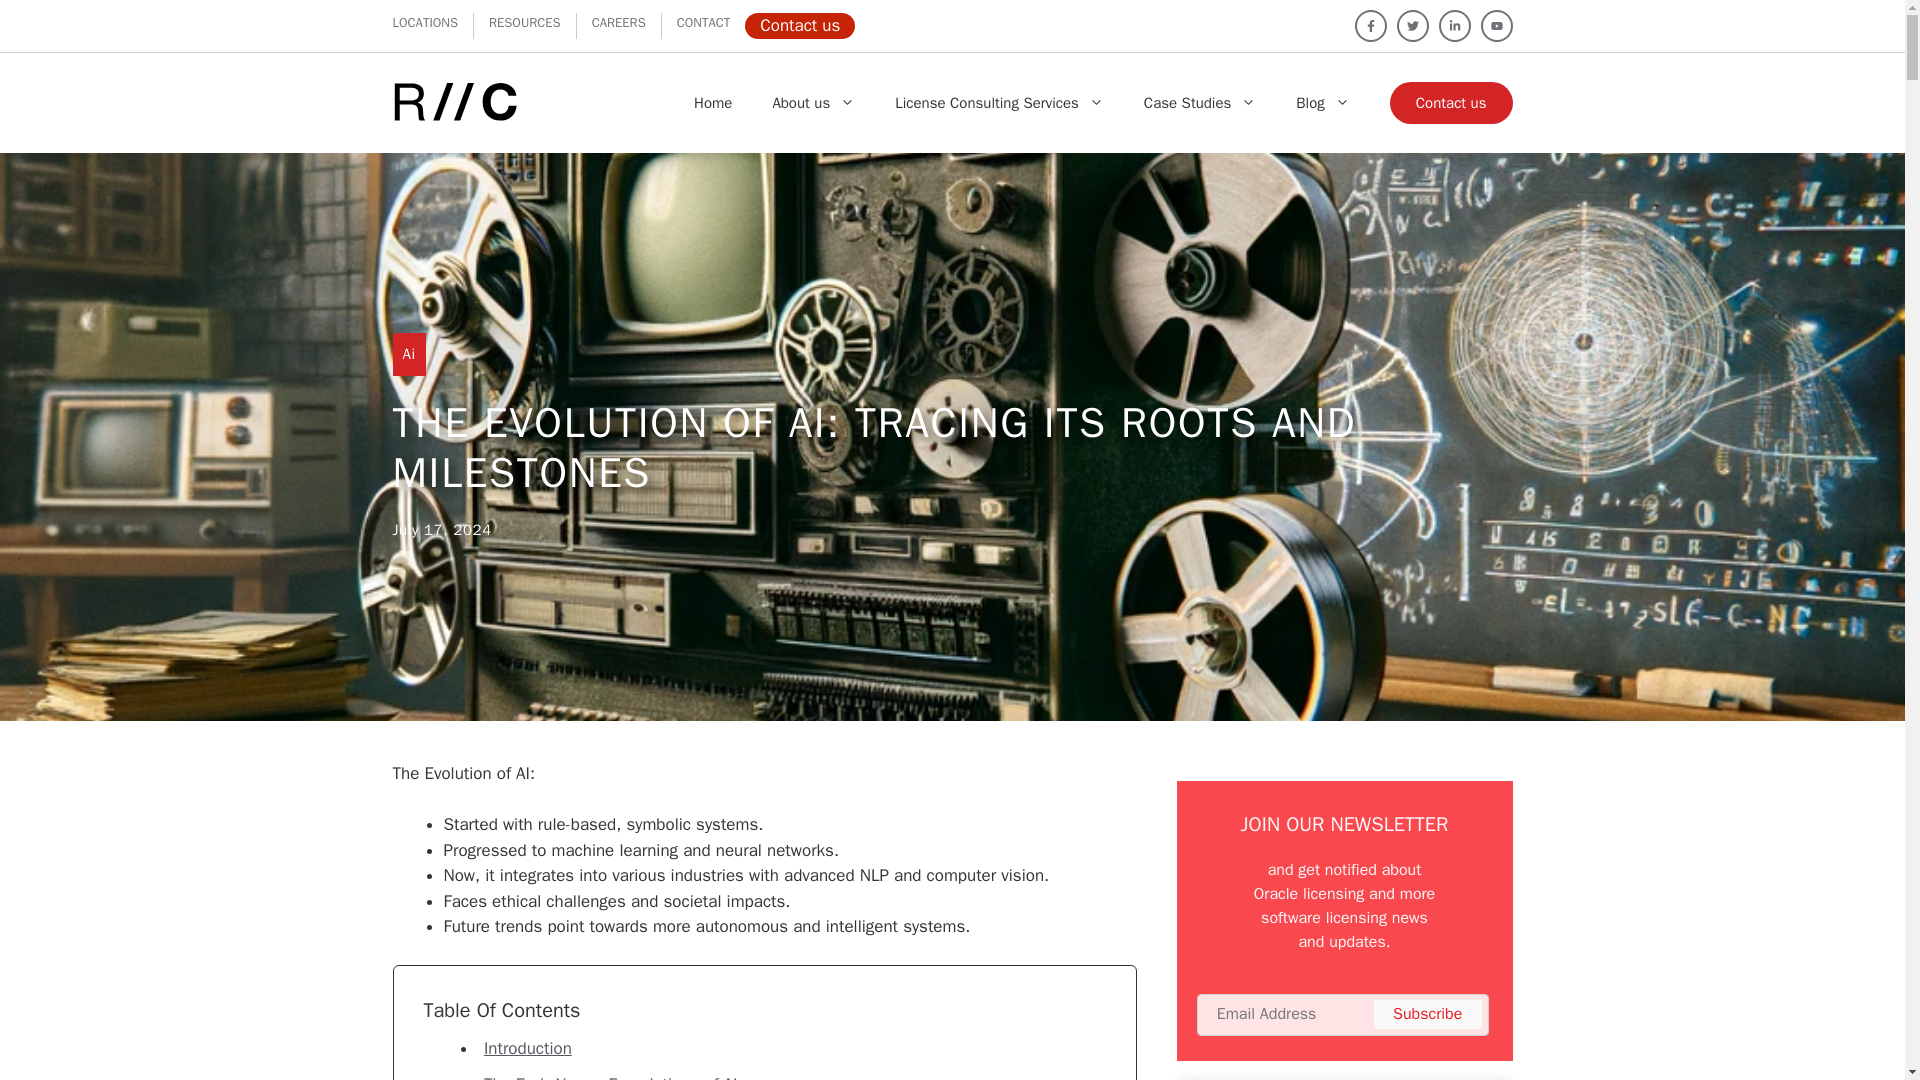 This screenshot has width=1920, height=1080. Describe the element at coordinates (524, 22) in the screenshot. I see `RESOURCES` at that location.